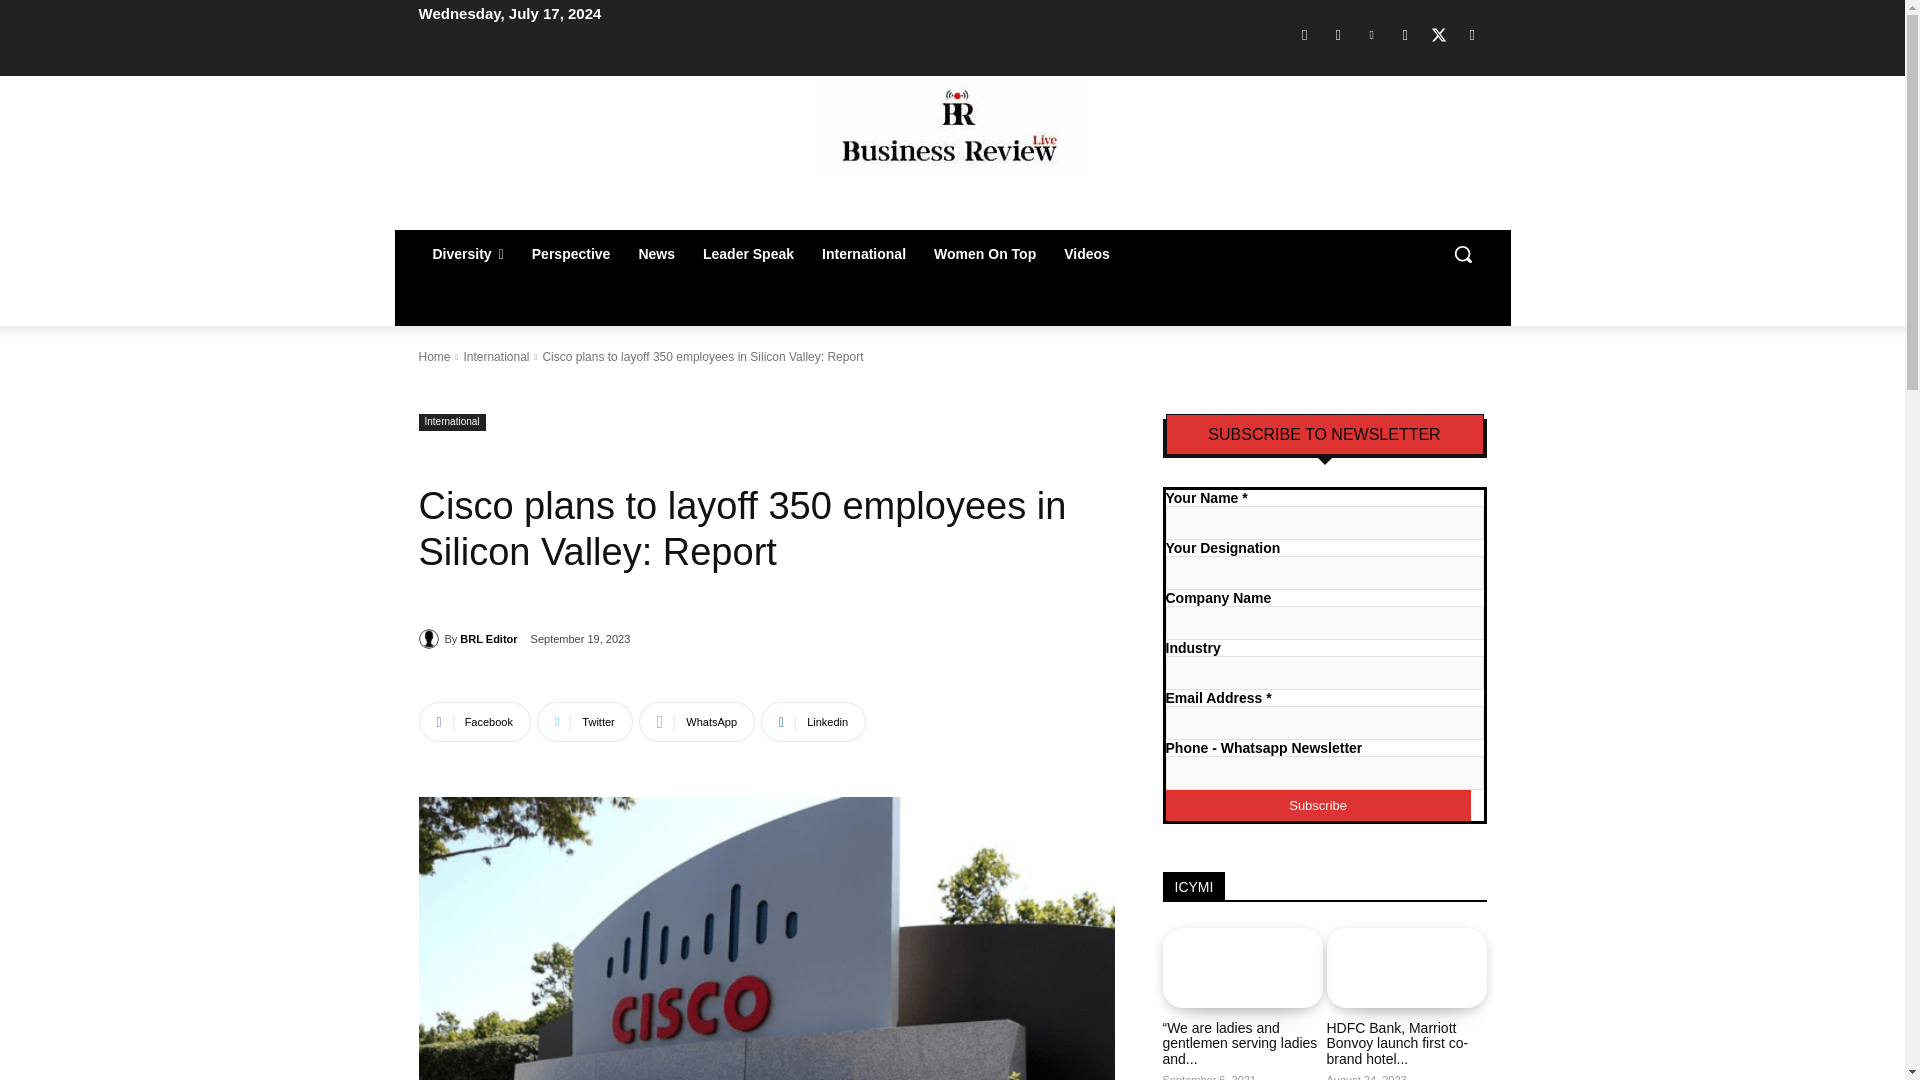 This screenshot has height=1080, width=1920. Describe the element at coordinates (1304, 34) in the screenshot. I see `Facebook` at that location.